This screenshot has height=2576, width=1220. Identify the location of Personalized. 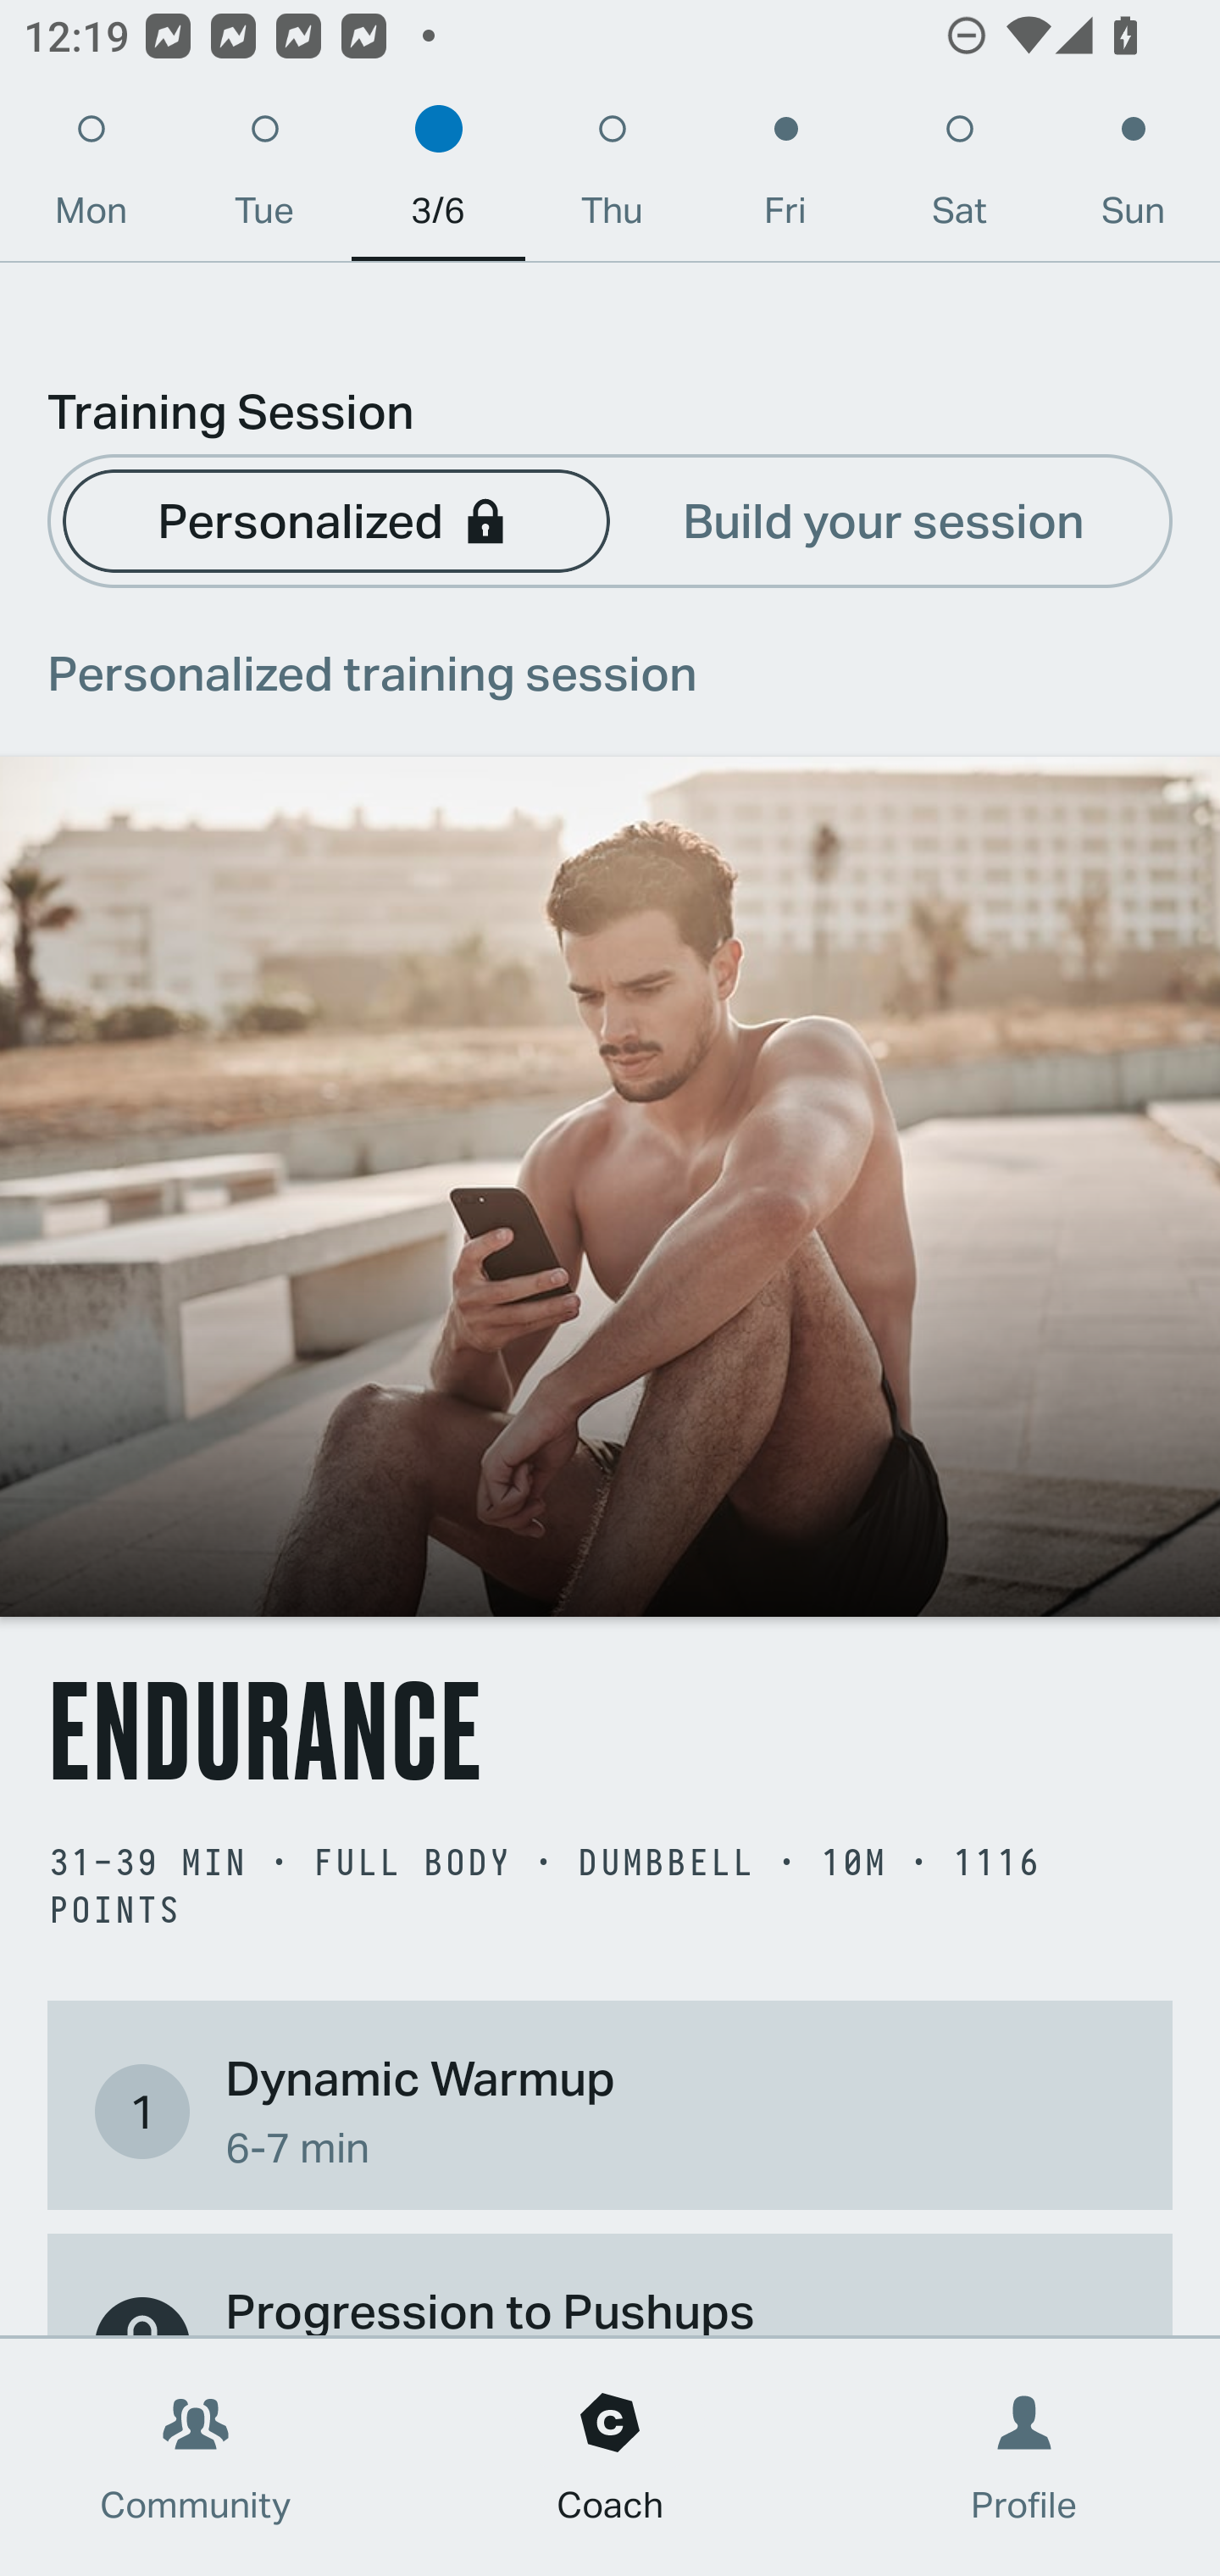
(335, 519).